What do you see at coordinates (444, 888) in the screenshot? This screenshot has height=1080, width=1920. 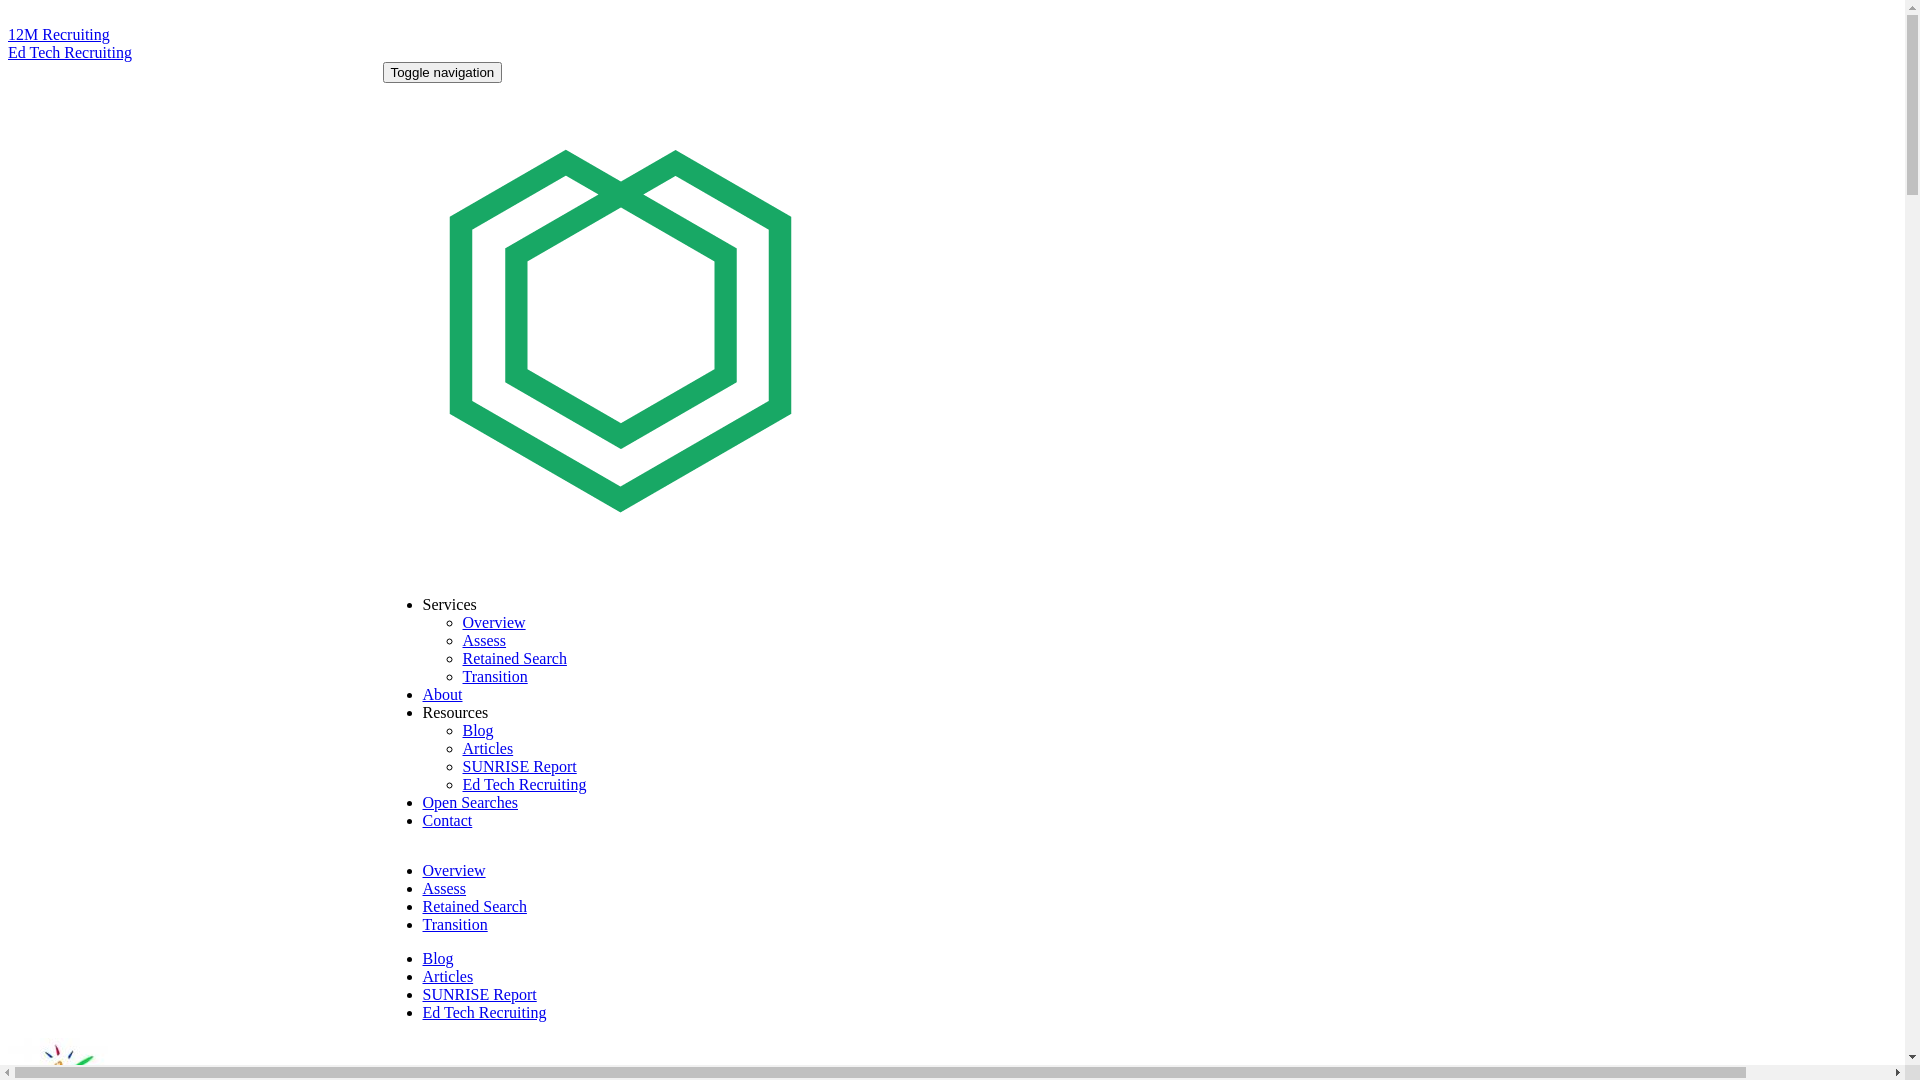 I see `Assess` at bounding box center [444, 888].